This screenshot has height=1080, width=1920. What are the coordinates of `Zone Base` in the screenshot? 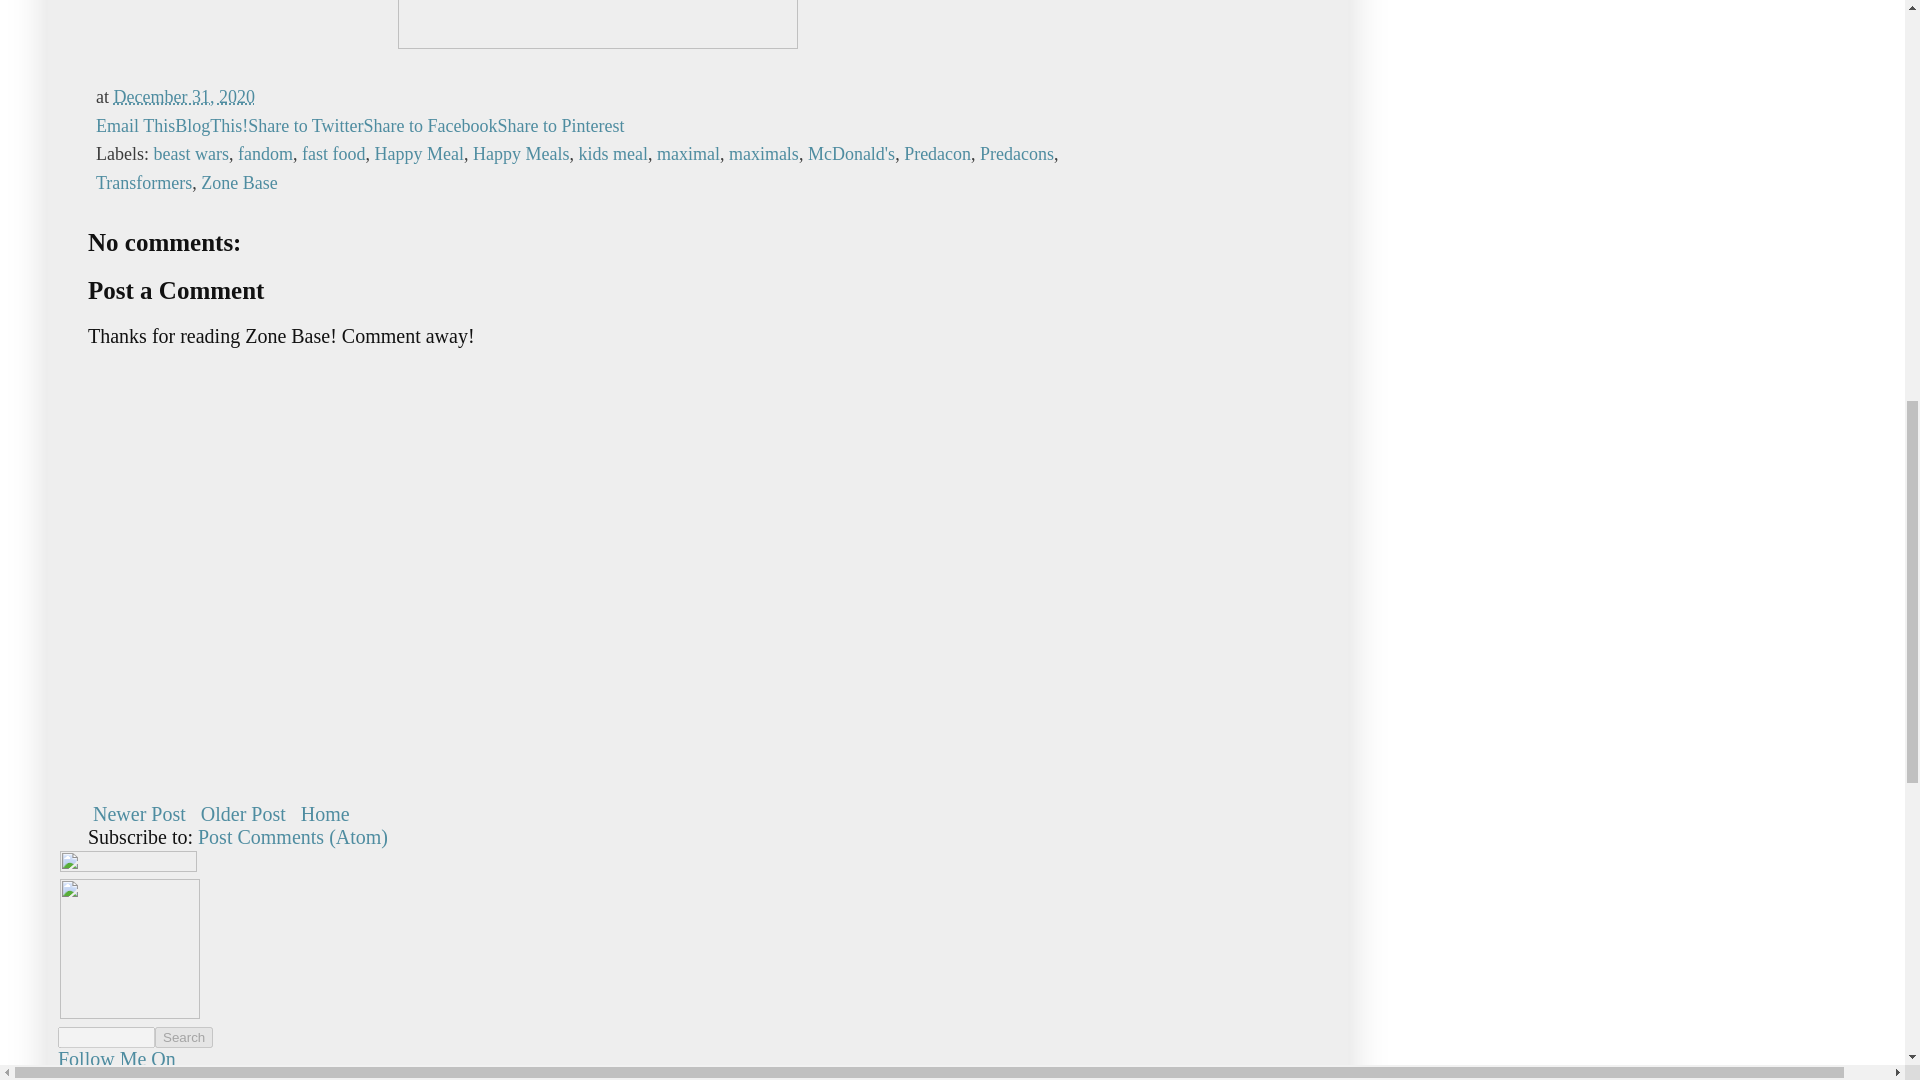 It's located at (238, 182).